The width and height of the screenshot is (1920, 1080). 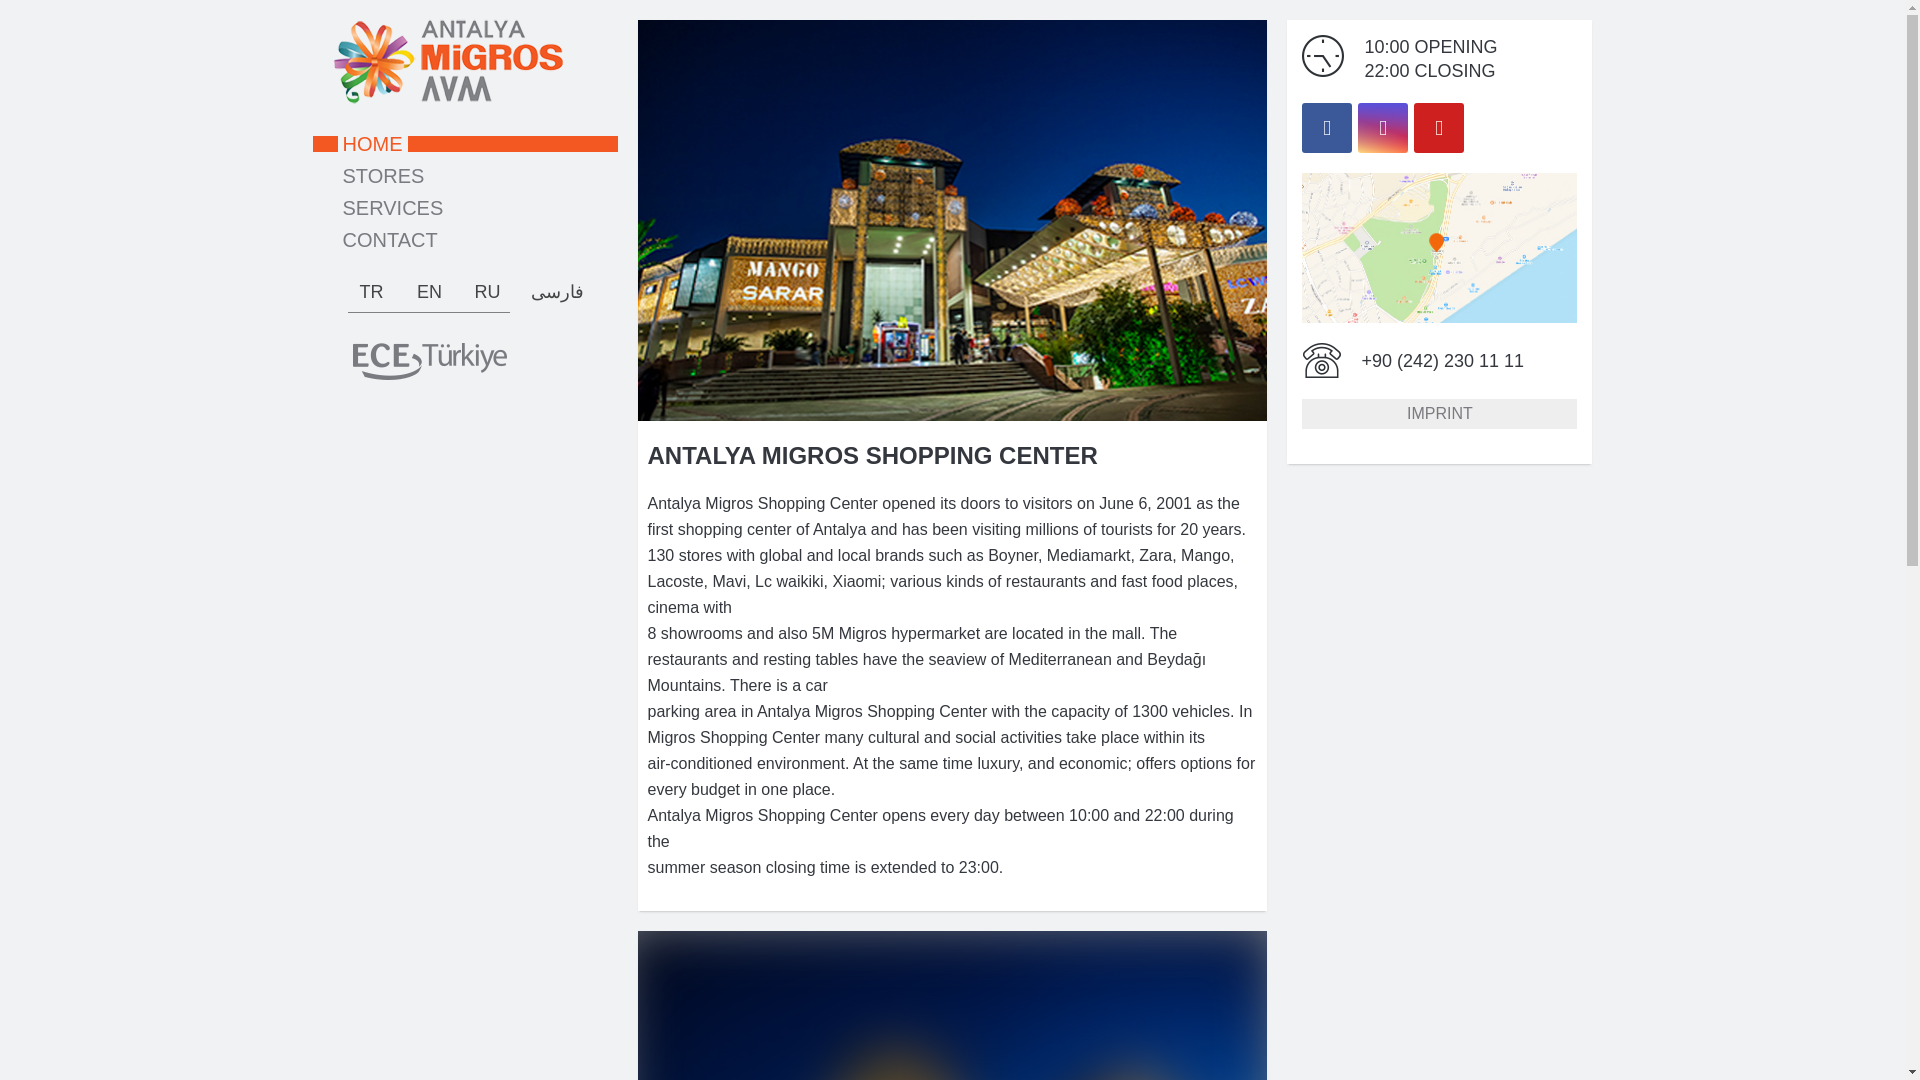 I want to click on RU, so click(x=488, y=291).